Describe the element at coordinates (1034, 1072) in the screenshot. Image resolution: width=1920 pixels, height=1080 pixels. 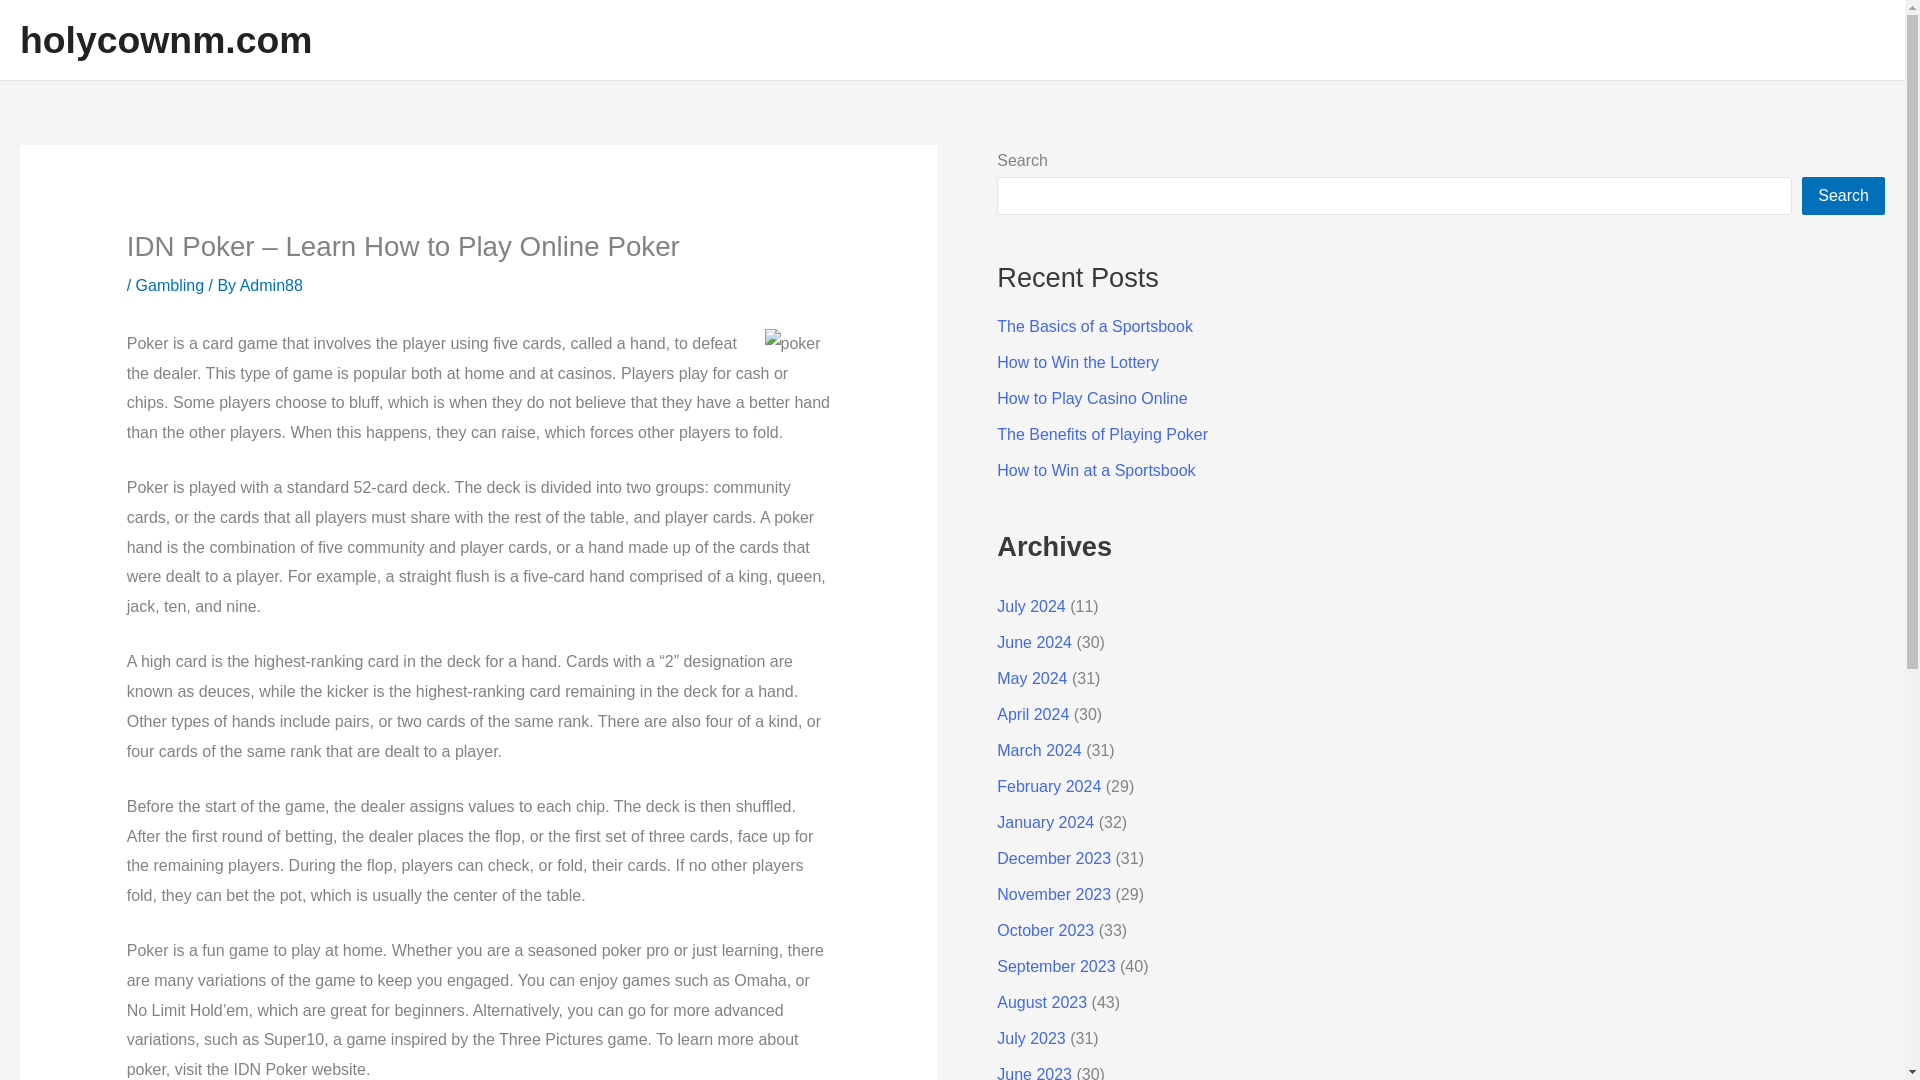
I see `June 2023` at that location.